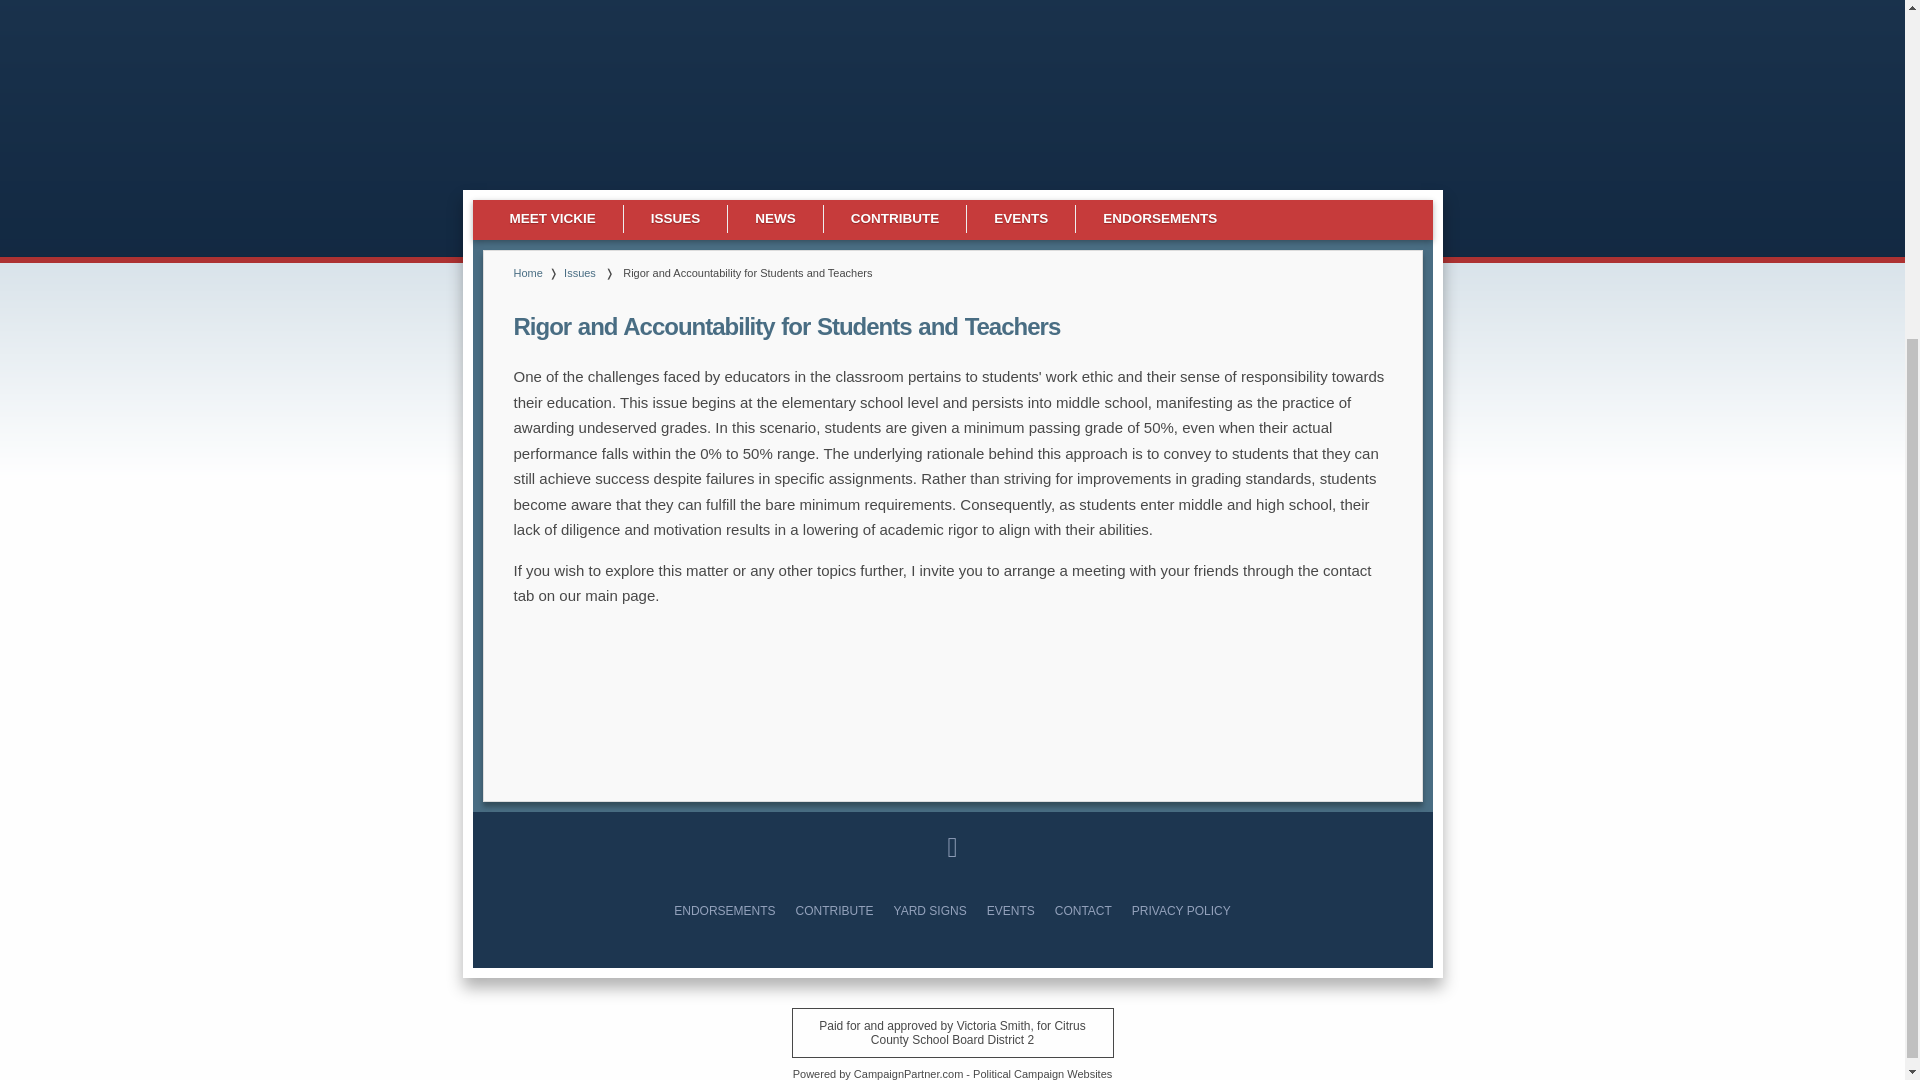 The width and height of the screenshot is (1920, 1080). What do you see at coordinates (1082, 910) in the screenshot?
I see `CONTACT` at bounding box center [1082, 910].